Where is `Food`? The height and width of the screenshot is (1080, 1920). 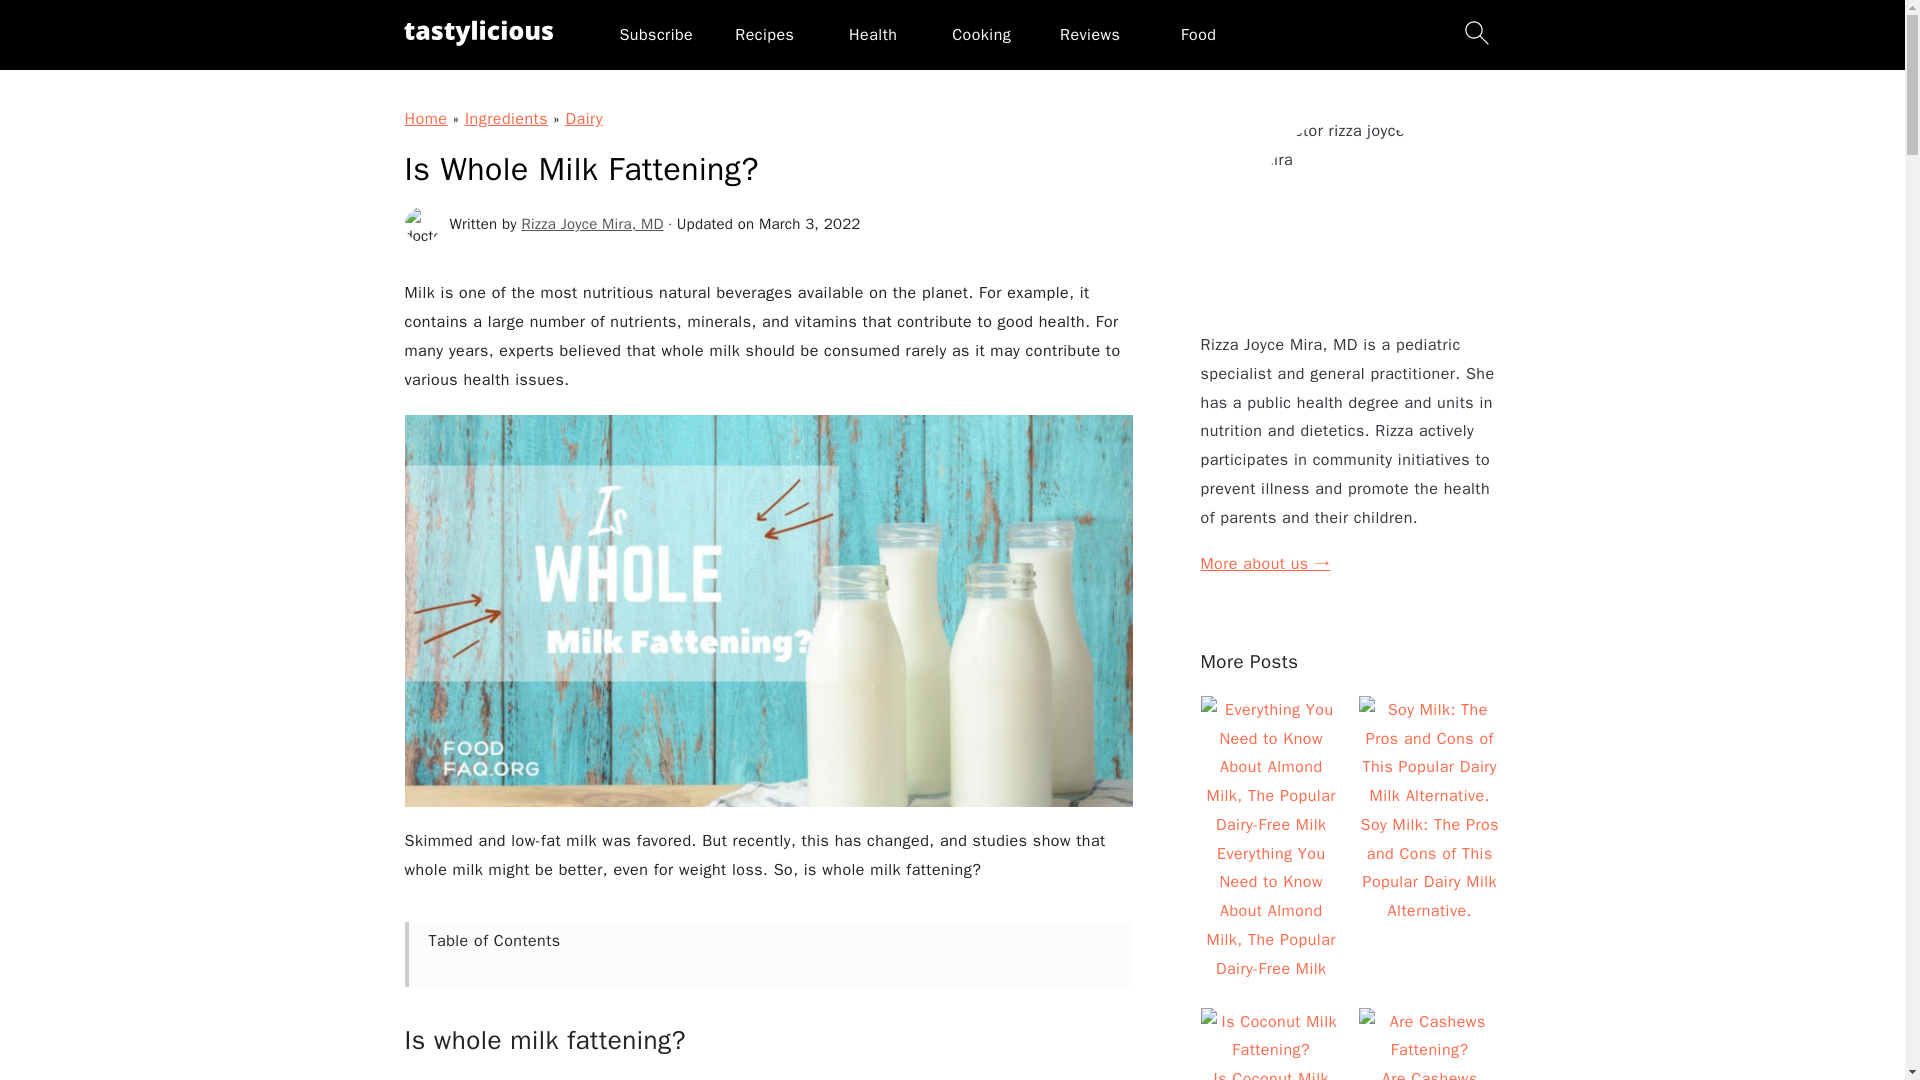 Food is located at coordinates (1198, 34).